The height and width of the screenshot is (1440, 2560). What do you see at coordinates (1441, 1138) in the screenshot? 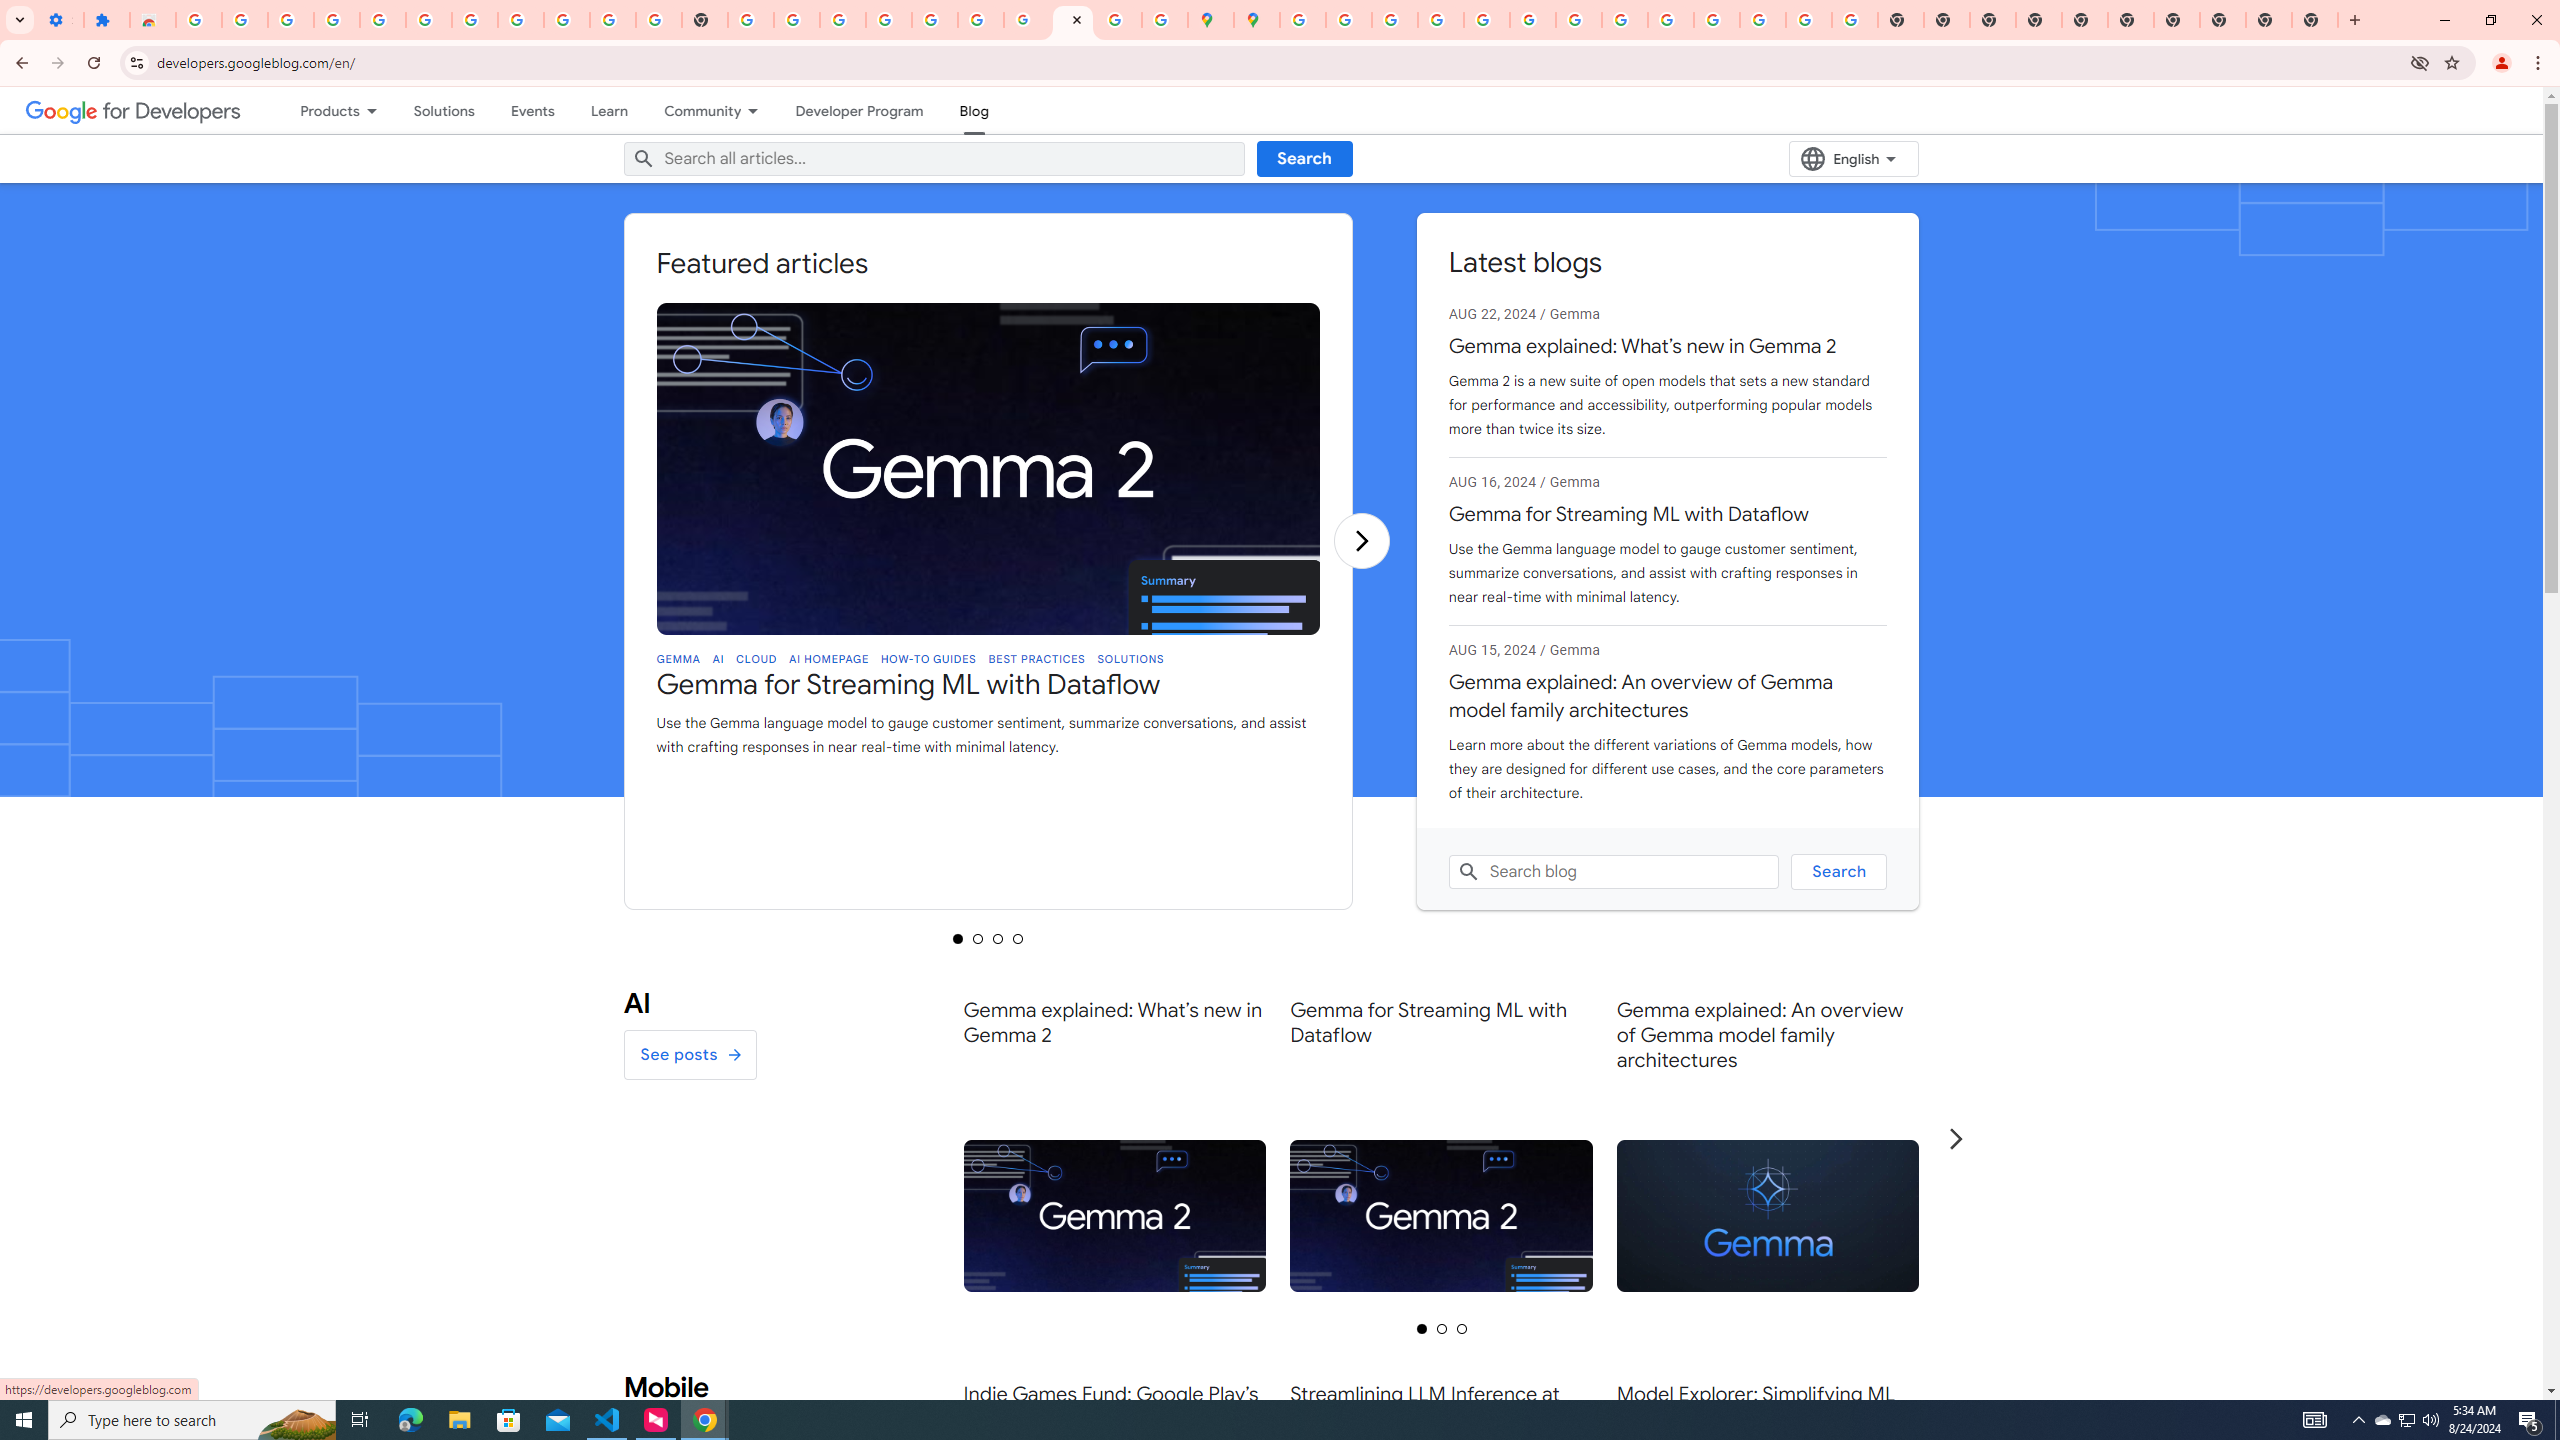
I see `Gemma for Streaming ML with Dataflow Gemma-2-Feature` at bounding box center [1441, 1138].